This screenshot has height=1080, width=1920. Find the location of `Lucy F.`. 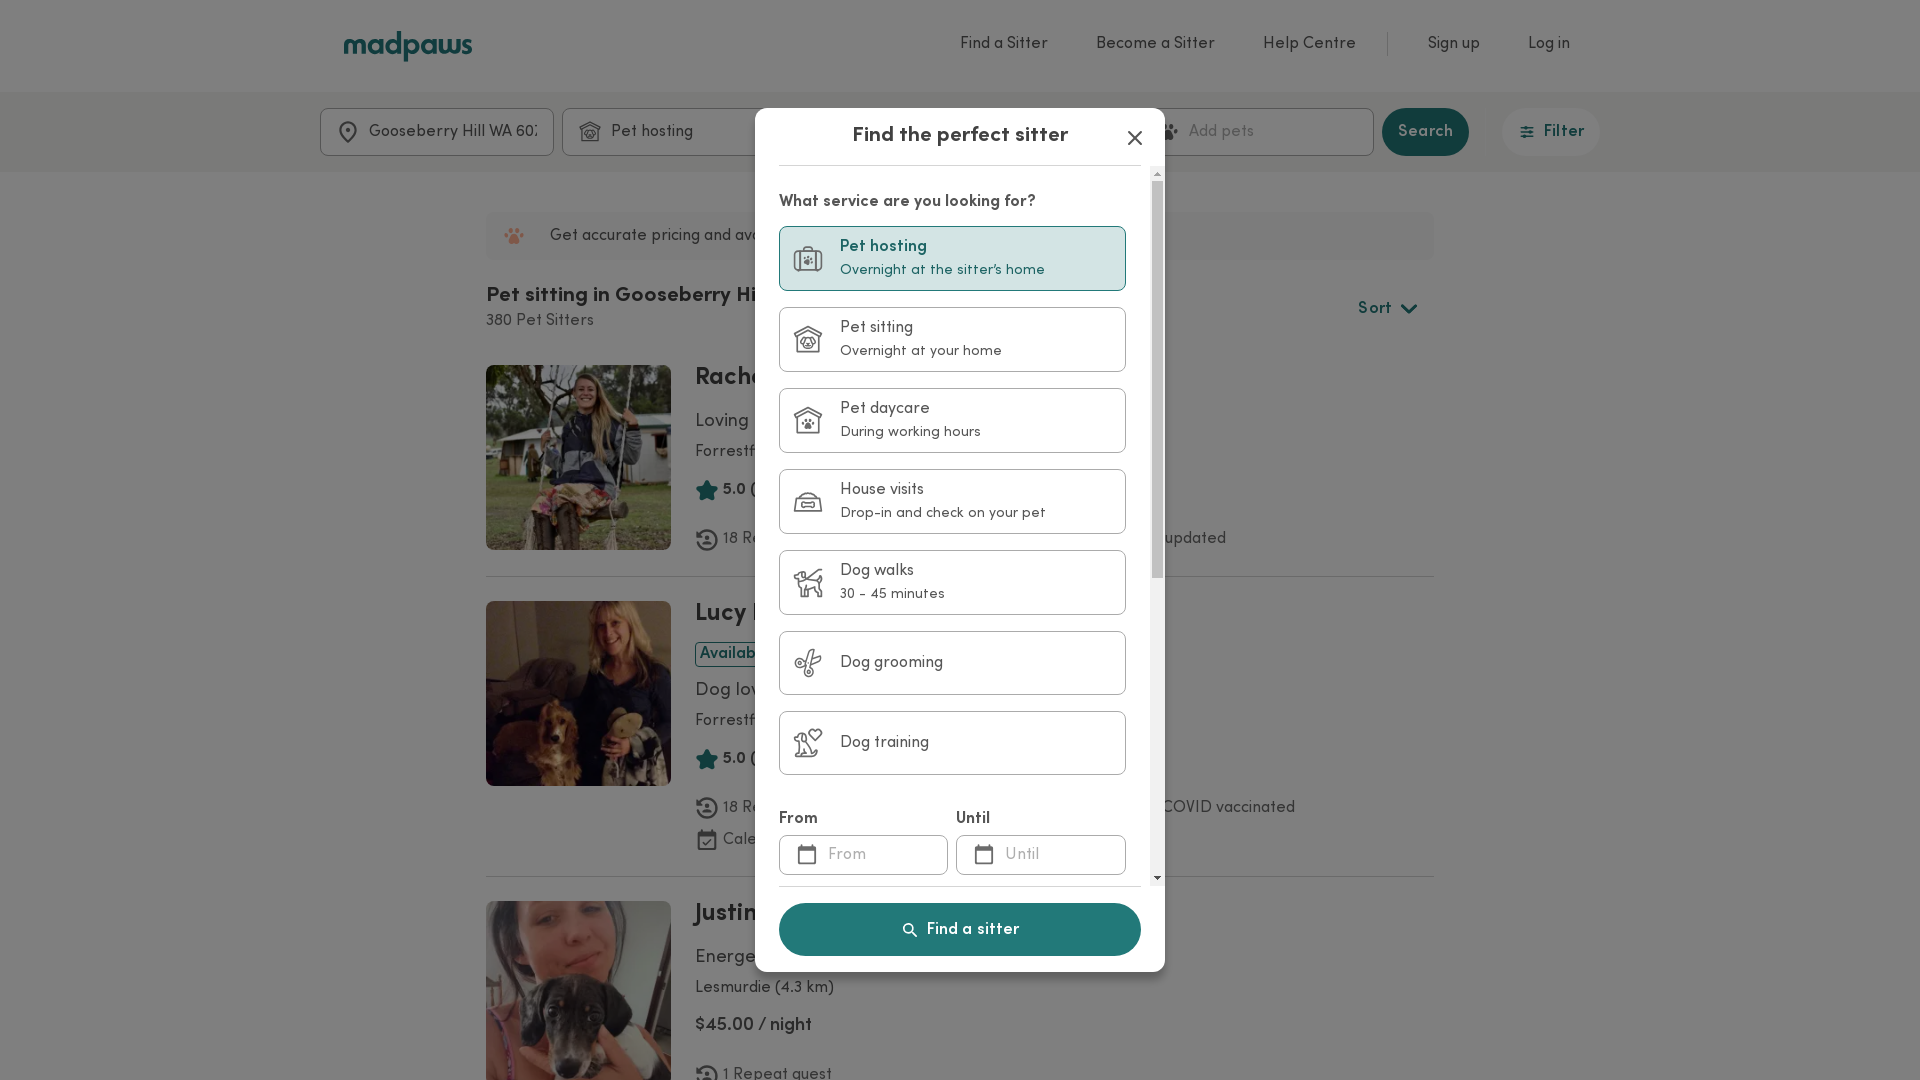

Lucy F. is located at coordinates (732, 615).